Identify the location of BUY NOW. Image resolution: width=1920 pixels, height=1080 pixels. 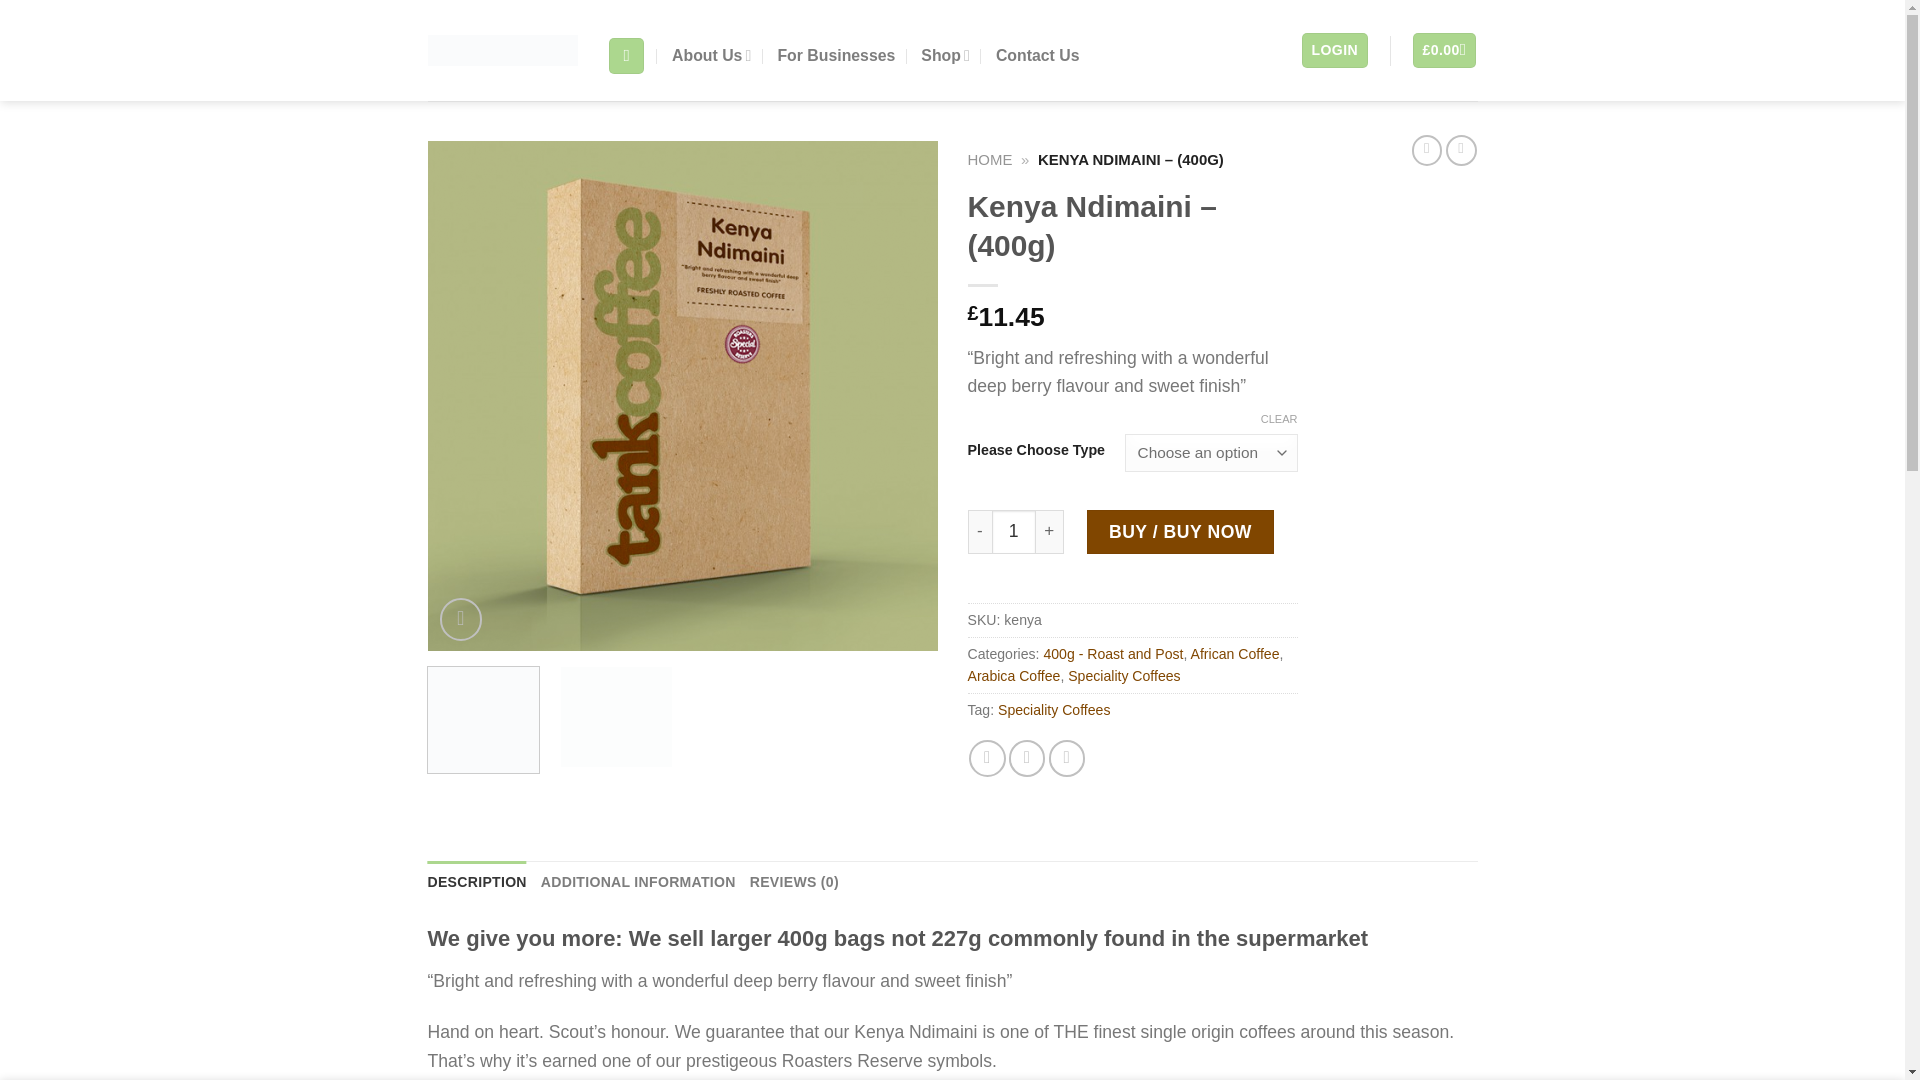
(1180, 532).